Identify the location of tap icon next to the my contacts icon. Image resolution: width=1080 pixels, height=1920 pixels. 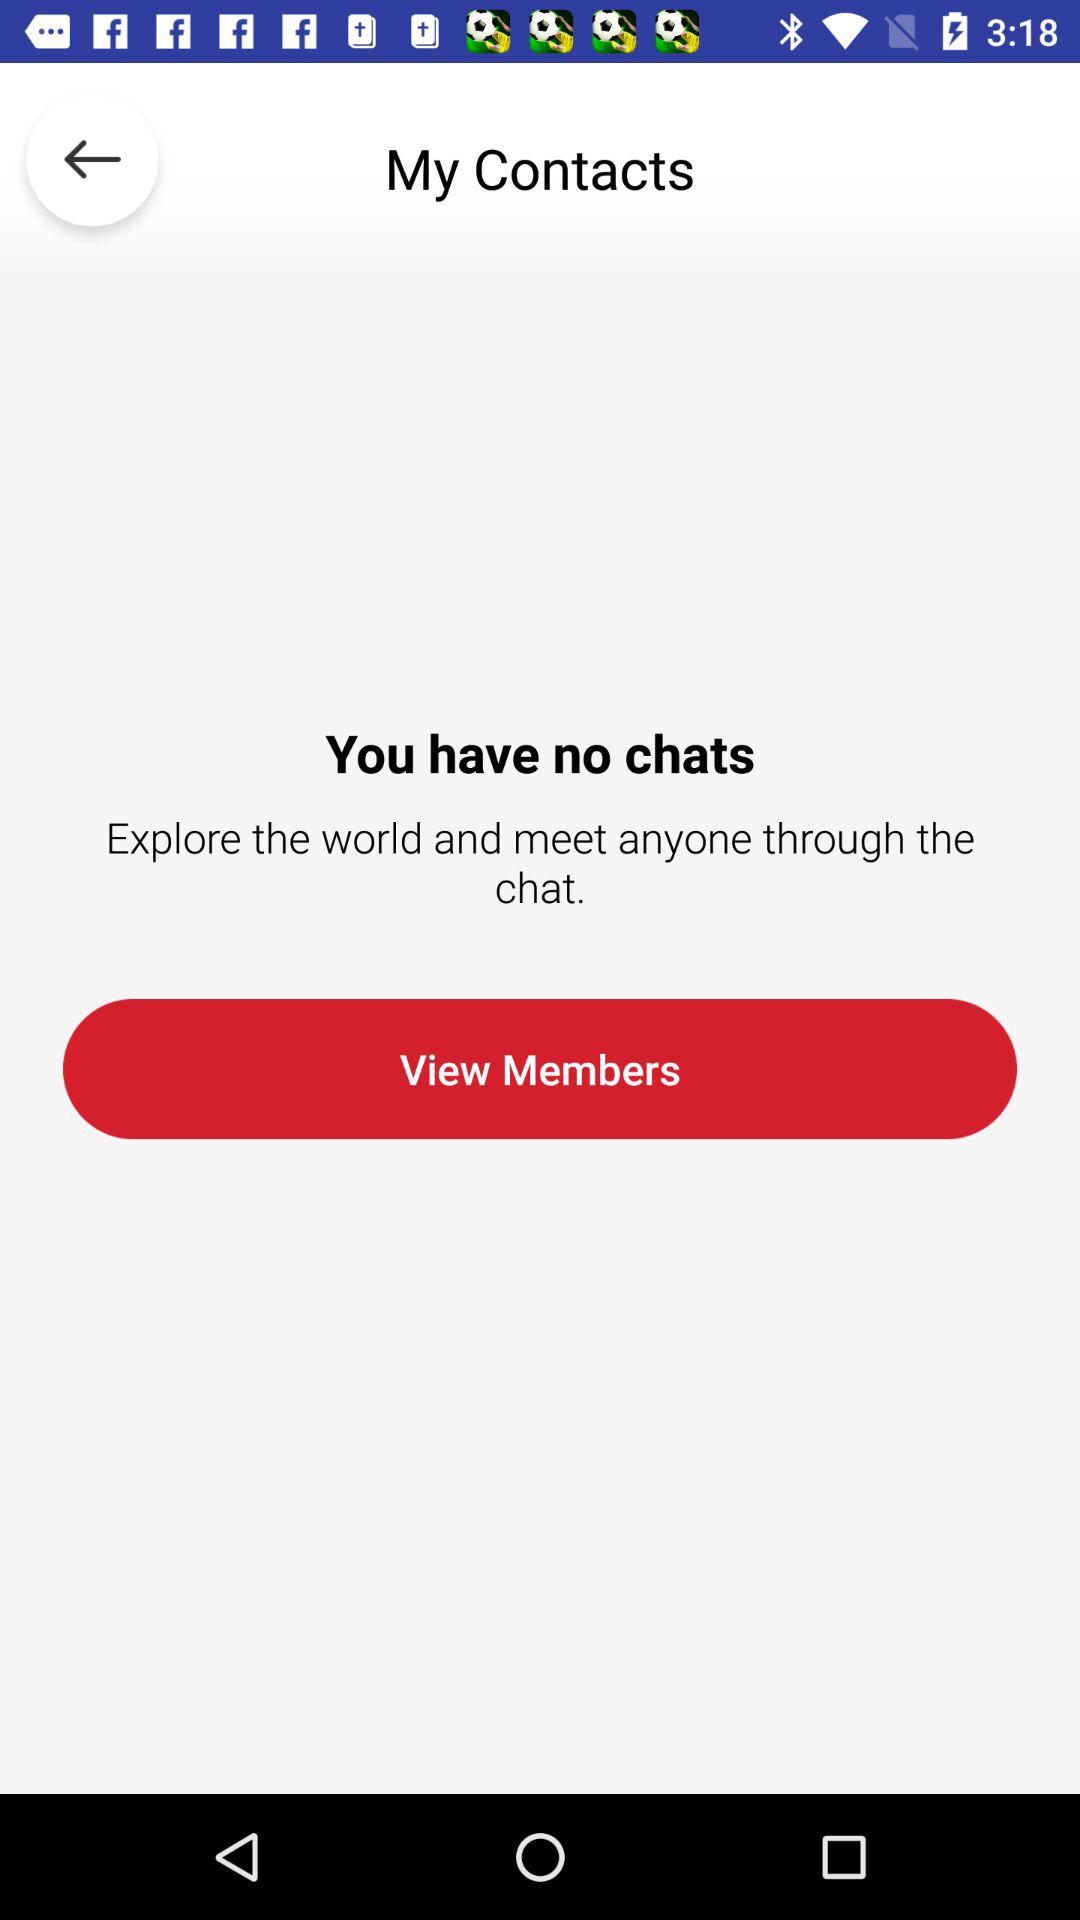
(92, 168).